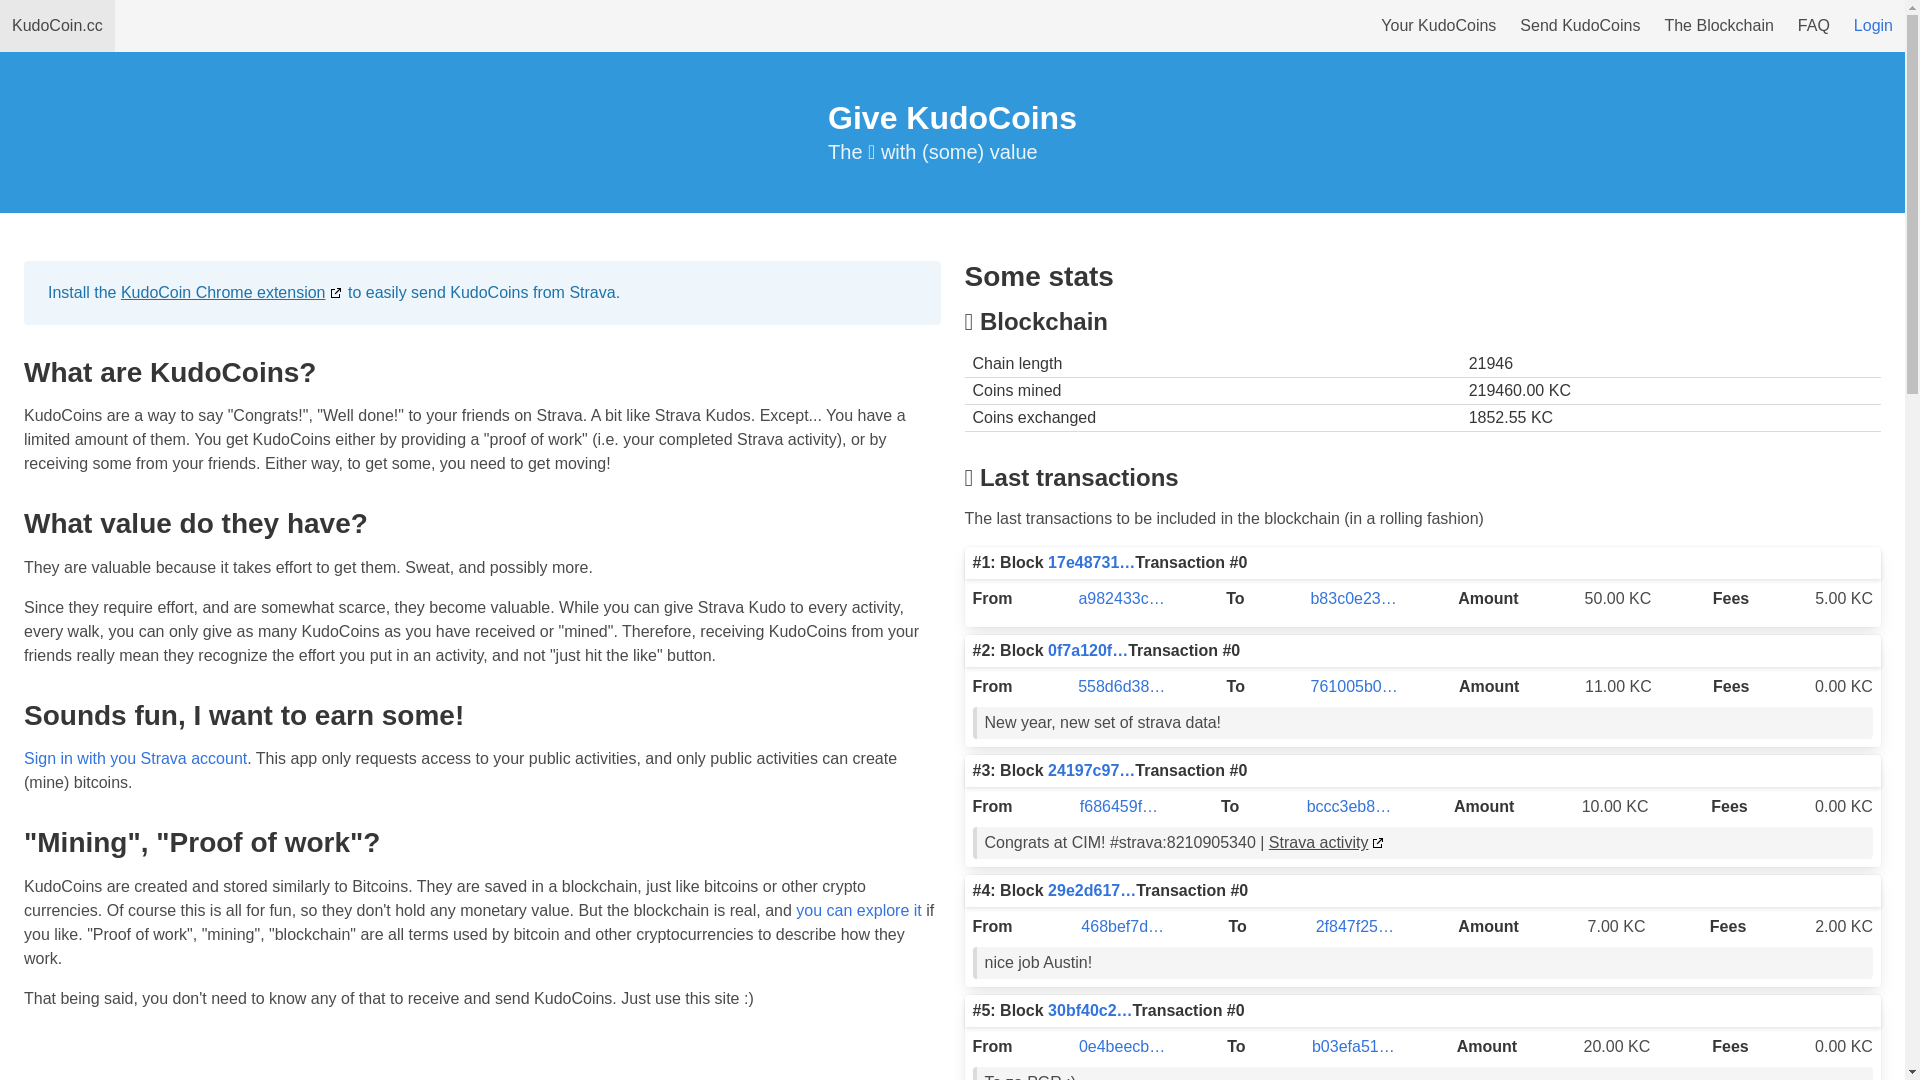  I want to click on 17e48731, so click(1084, 562).